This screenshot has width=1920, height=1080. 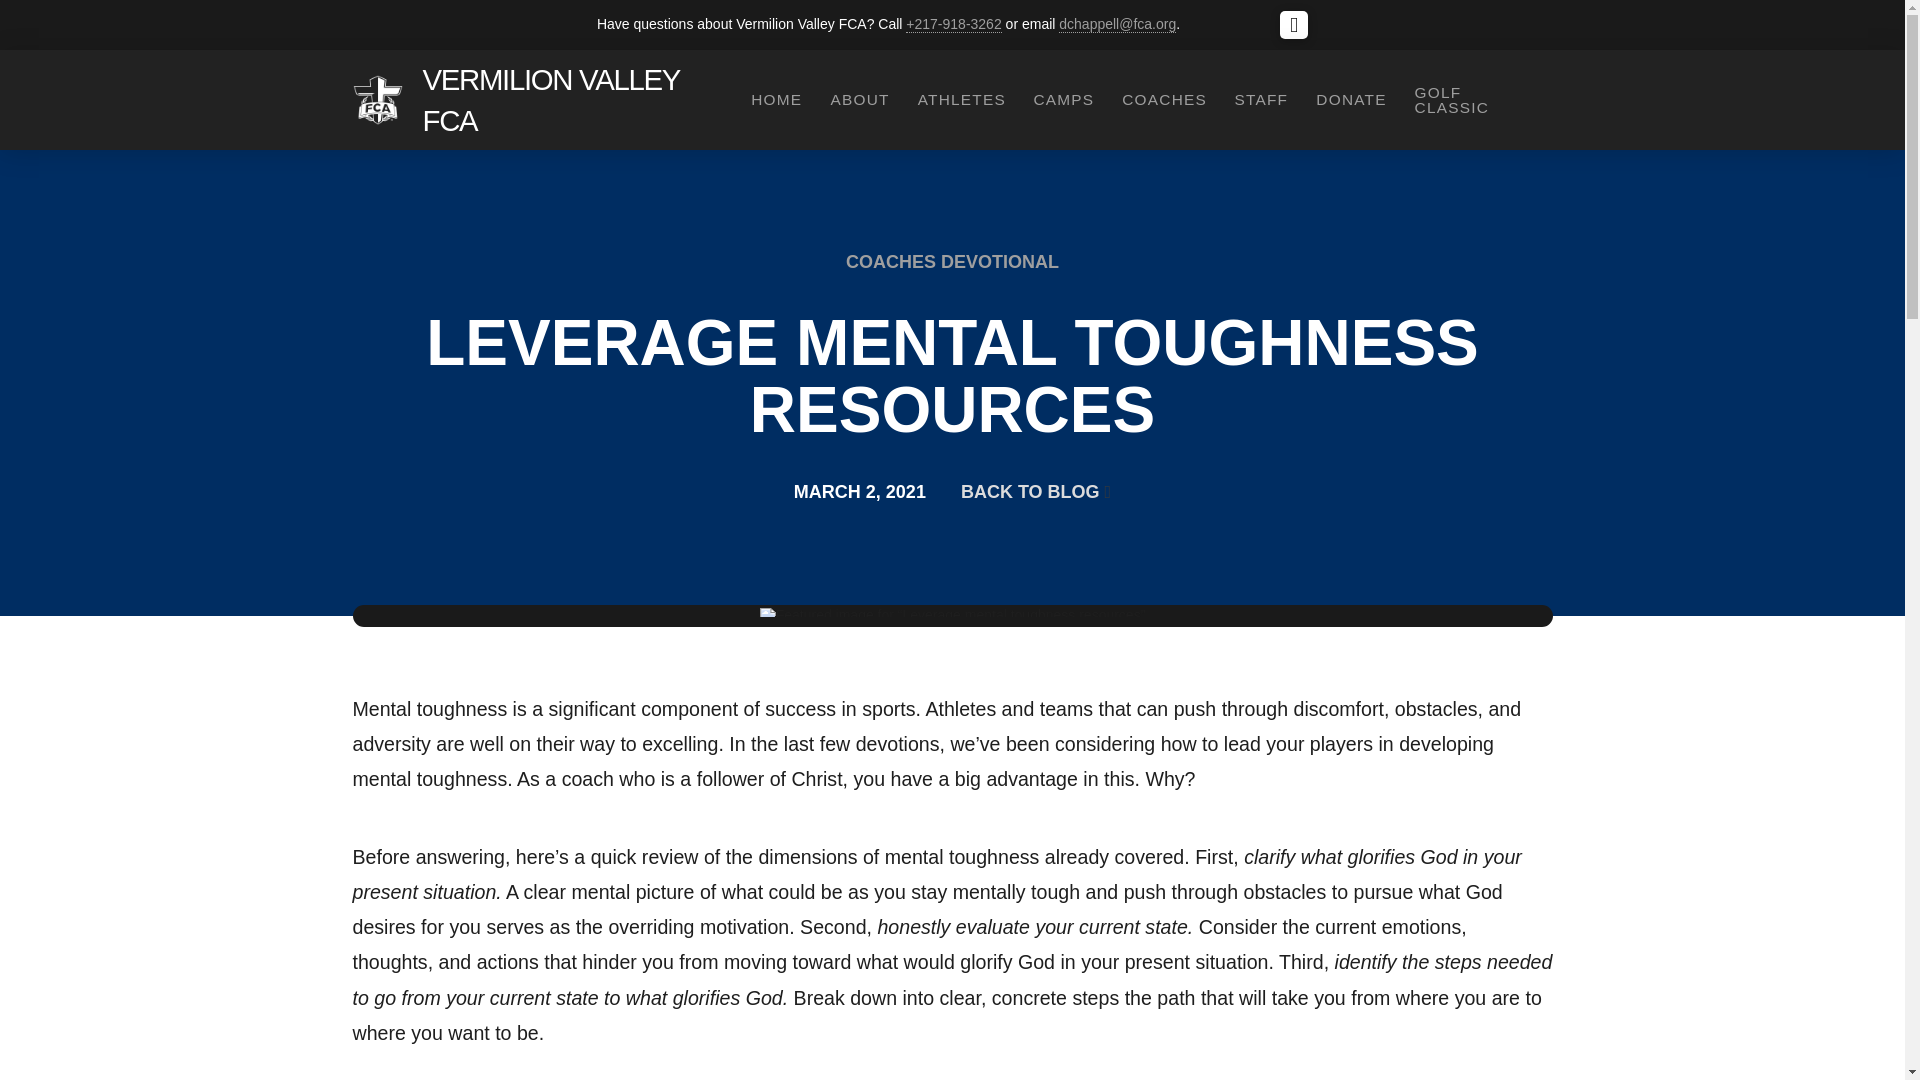 What do you see at coordinates (858, 100) in the screenshot?
I see `ABOUT` at bounding box center [858, 100].